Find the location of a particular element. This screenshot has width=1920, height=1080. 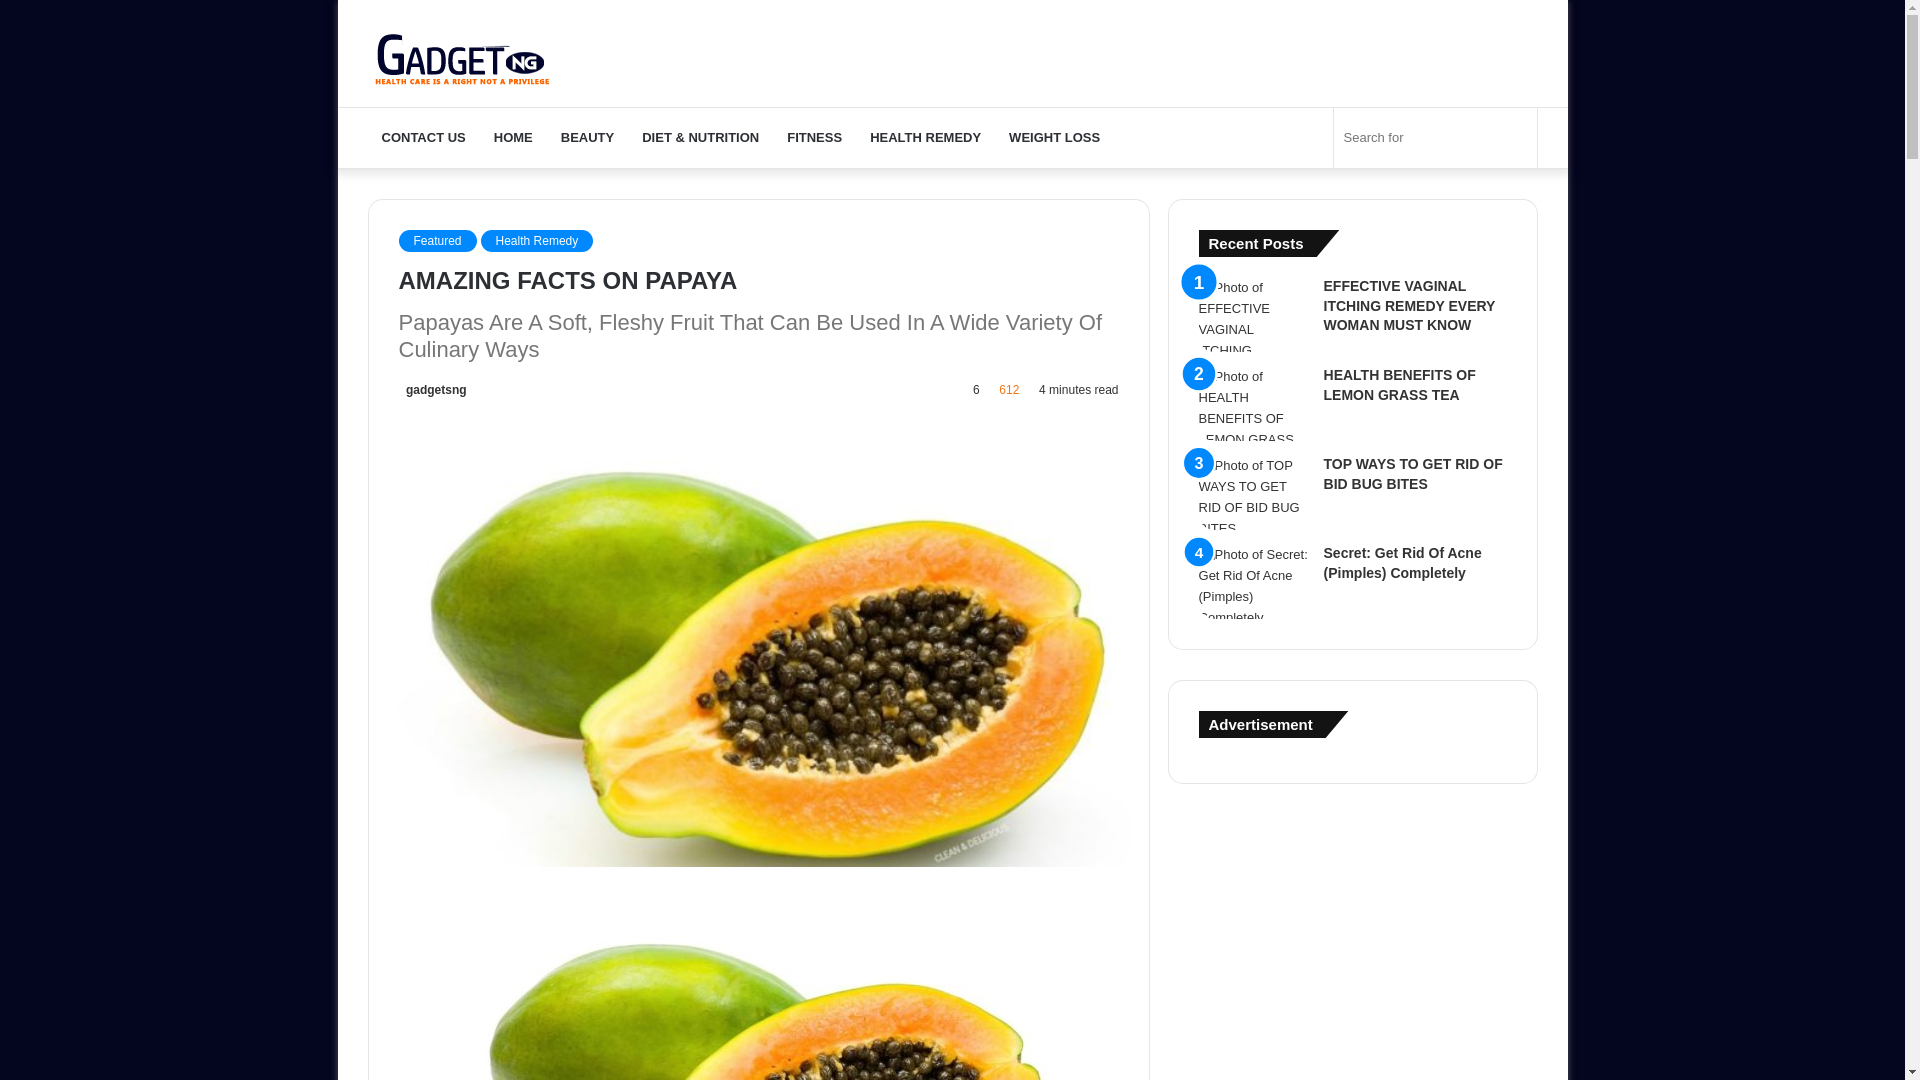

HEALTH REMEDY is located at coordinates (925, 138).